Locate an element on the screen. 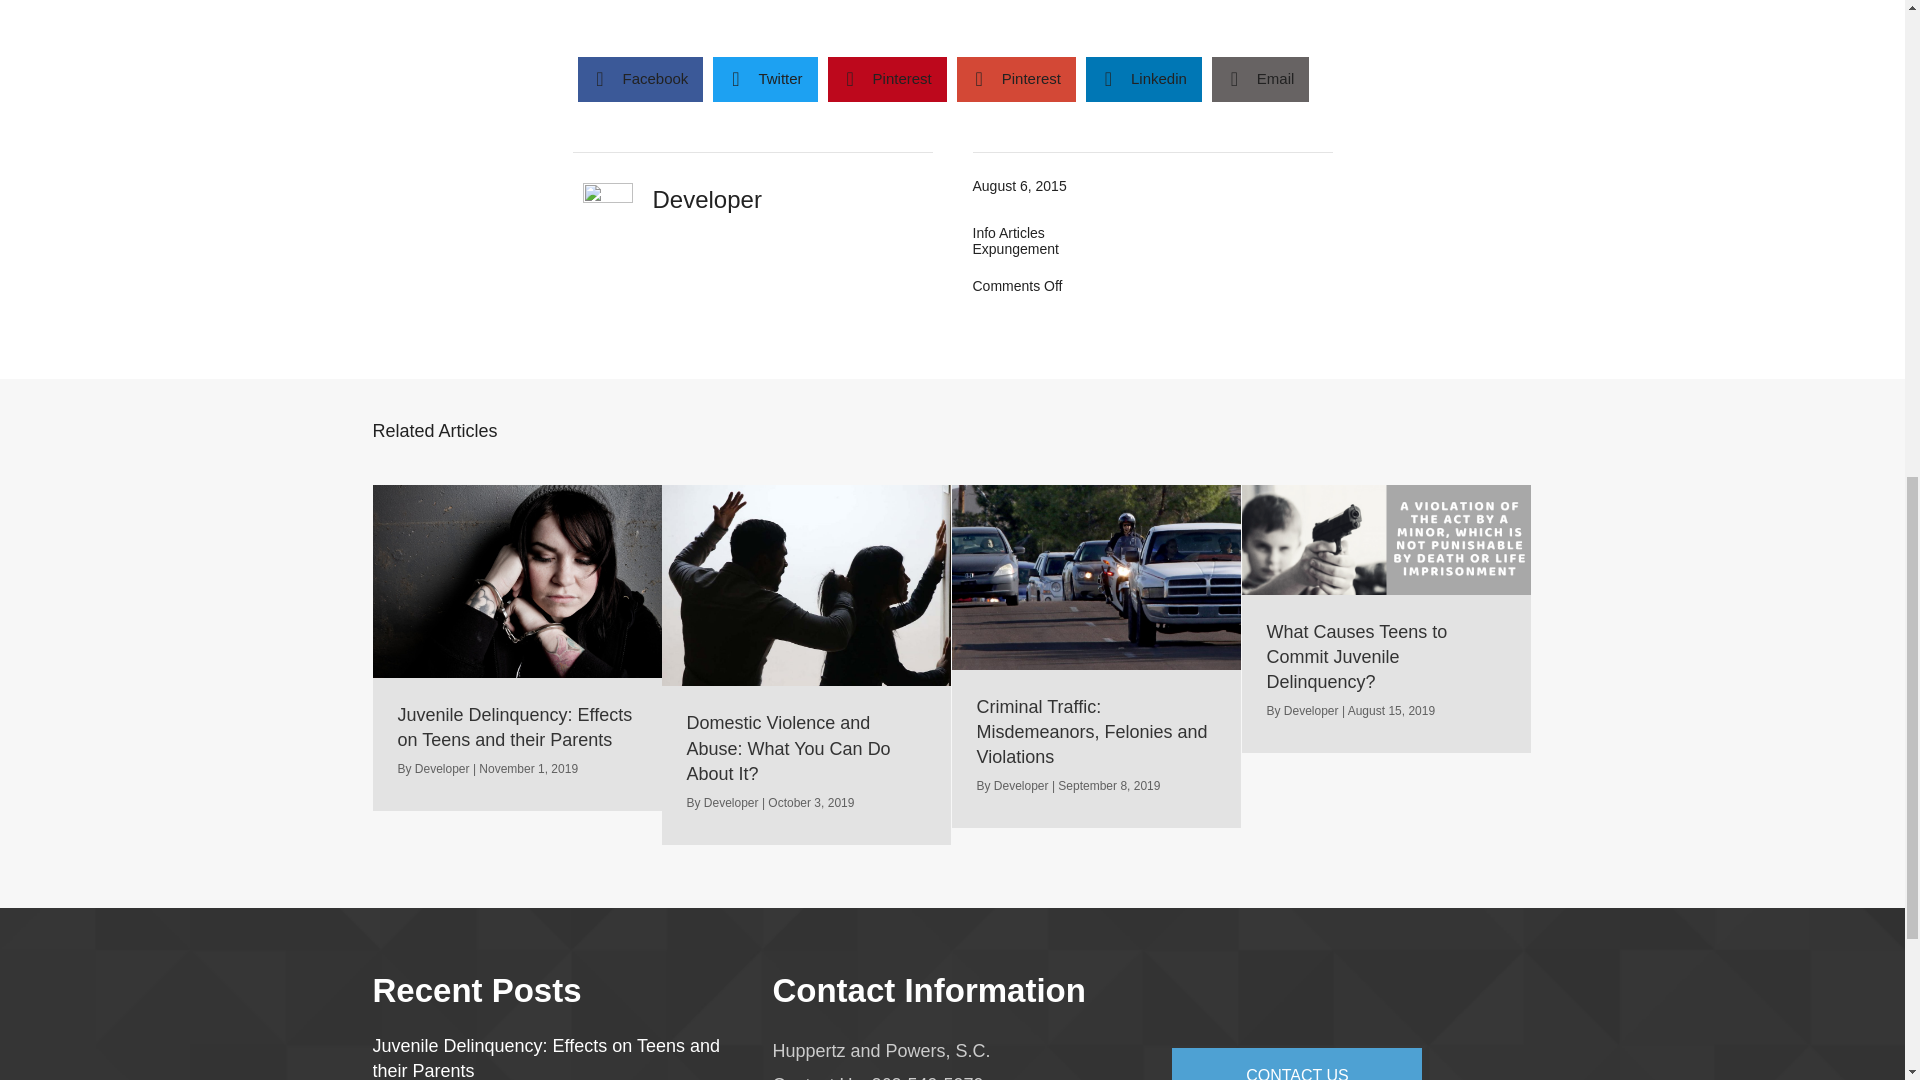 Image resolution: width=1920 pixels, height=1080 pixels. CONTACT US is located at coordinates (1296, 1064).